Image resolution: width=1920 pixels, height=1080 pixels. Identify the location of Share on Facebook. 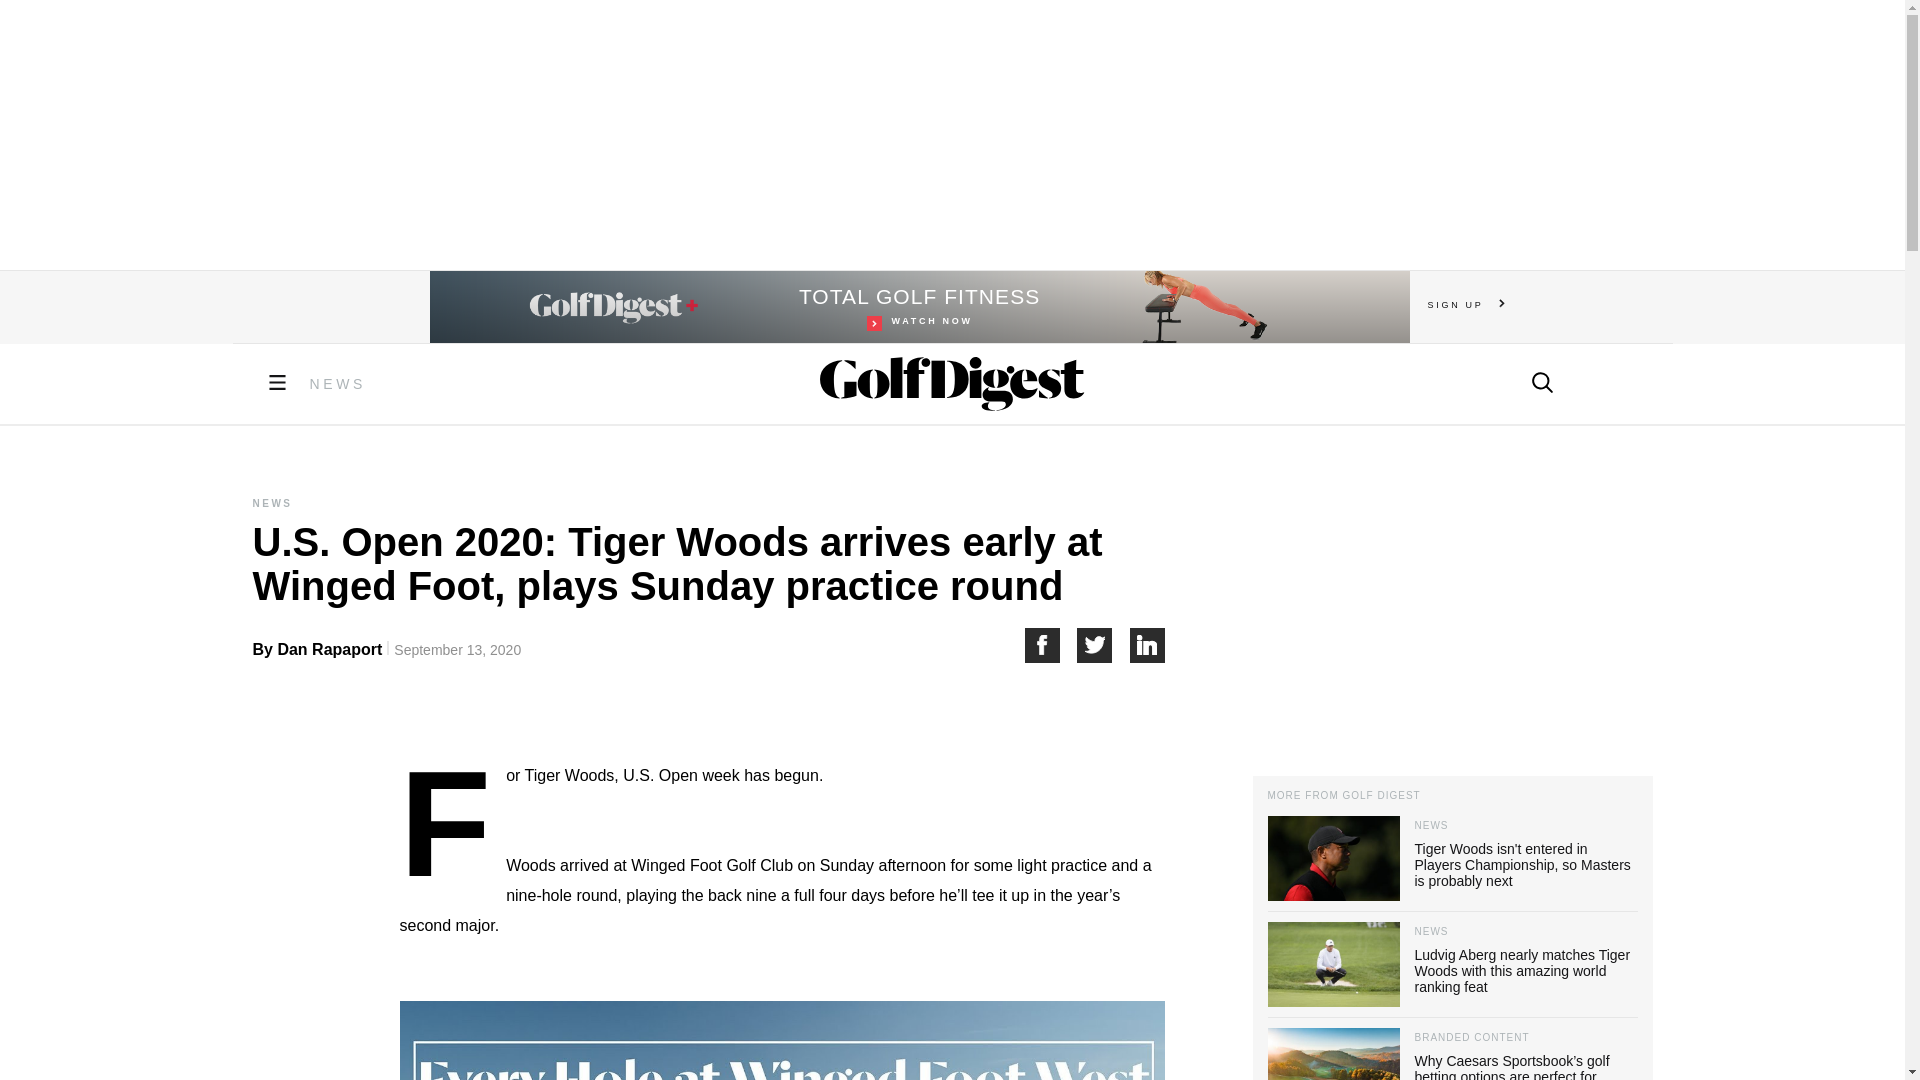
(1050, 645).